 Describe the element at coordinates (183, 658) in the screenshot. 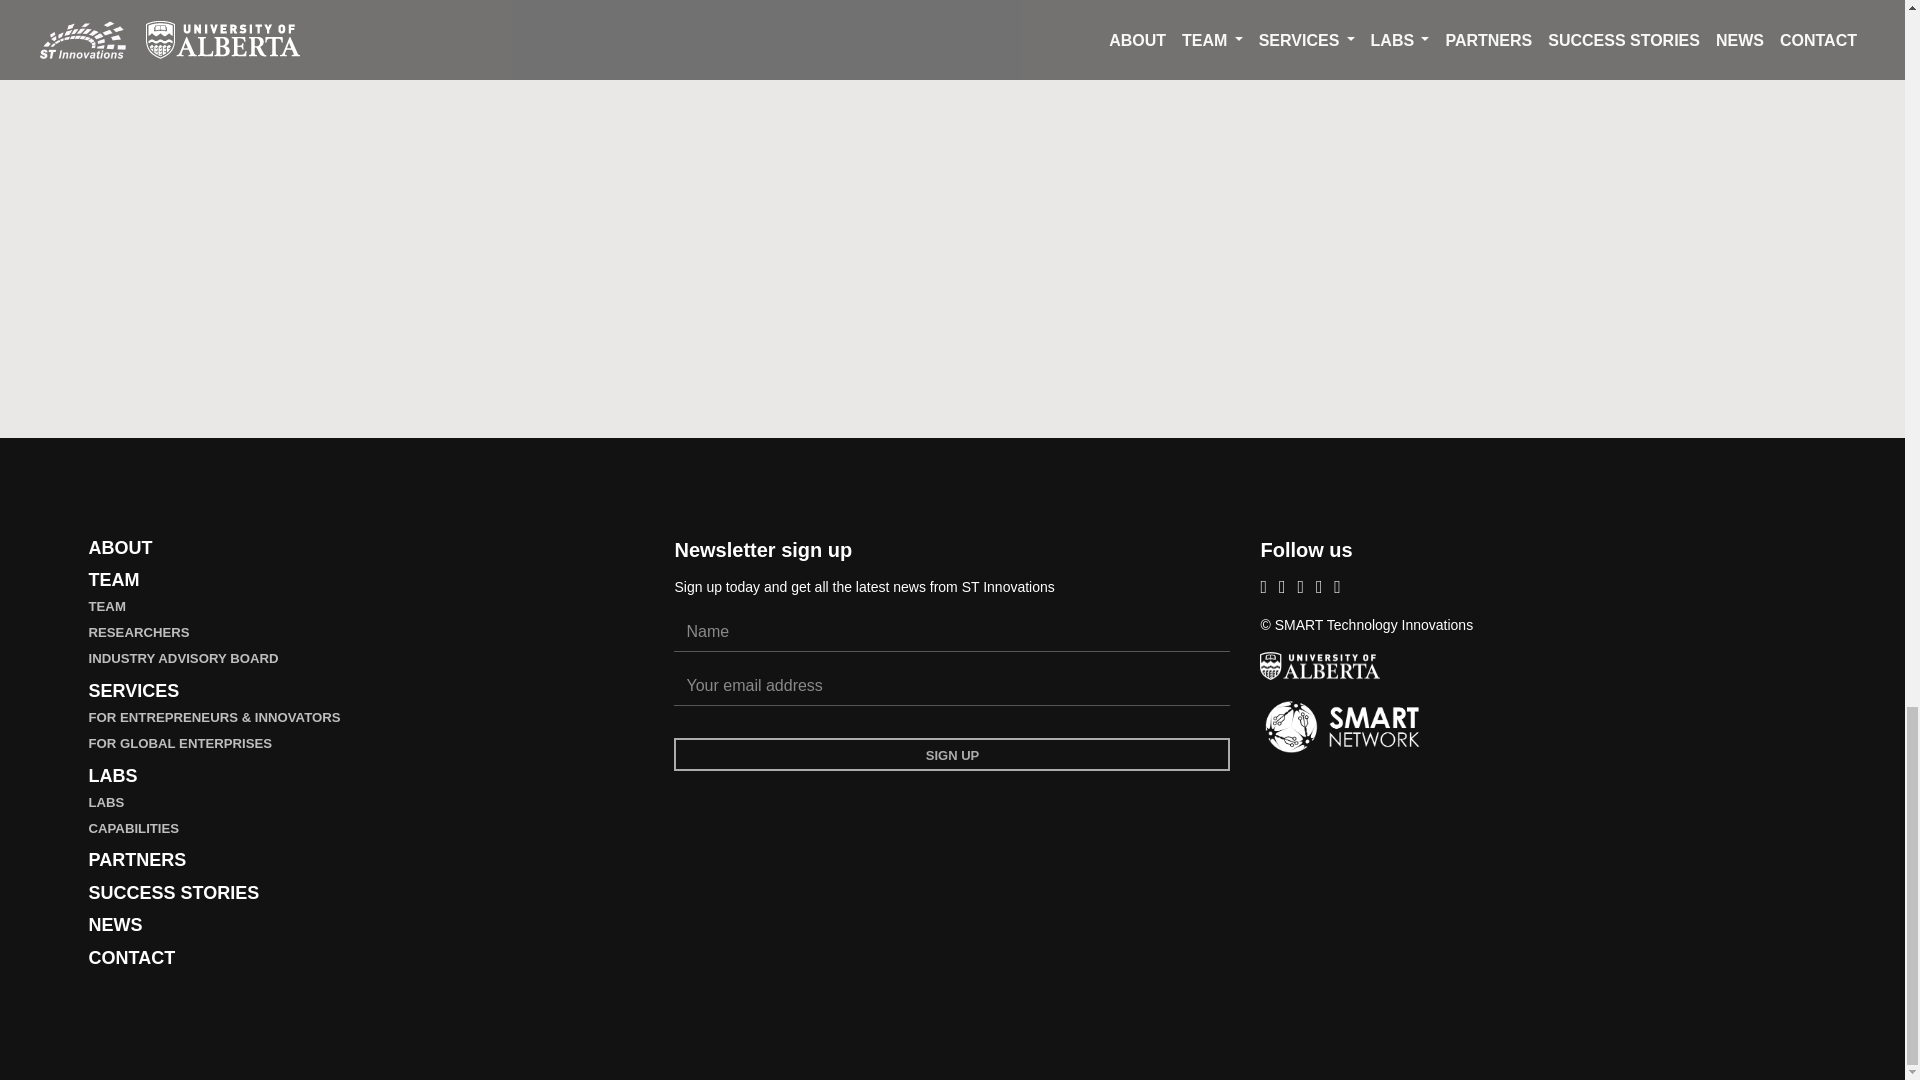

I see `INDUSTRY ADVISORY BOARD` at that location.